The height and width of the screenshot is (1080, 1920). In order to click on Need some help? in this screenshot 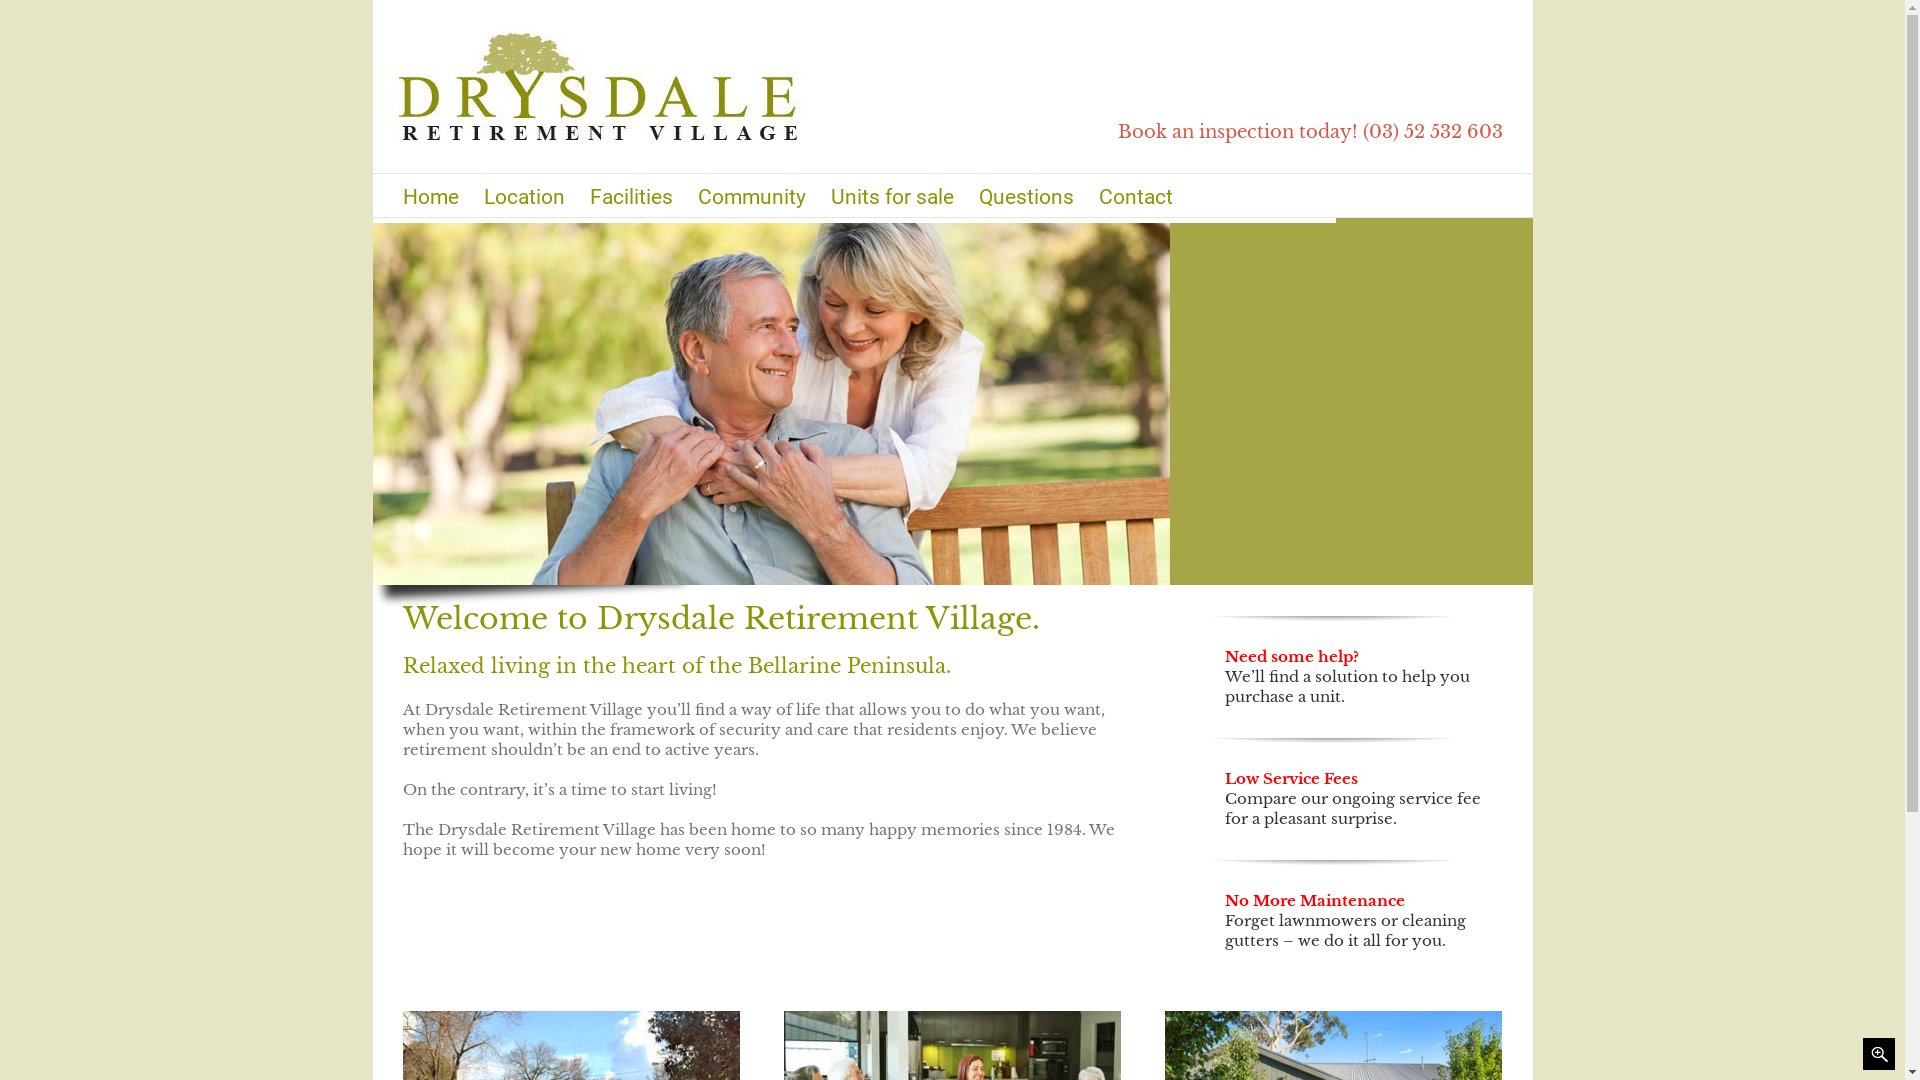, I will do `click(1292, 656)`.